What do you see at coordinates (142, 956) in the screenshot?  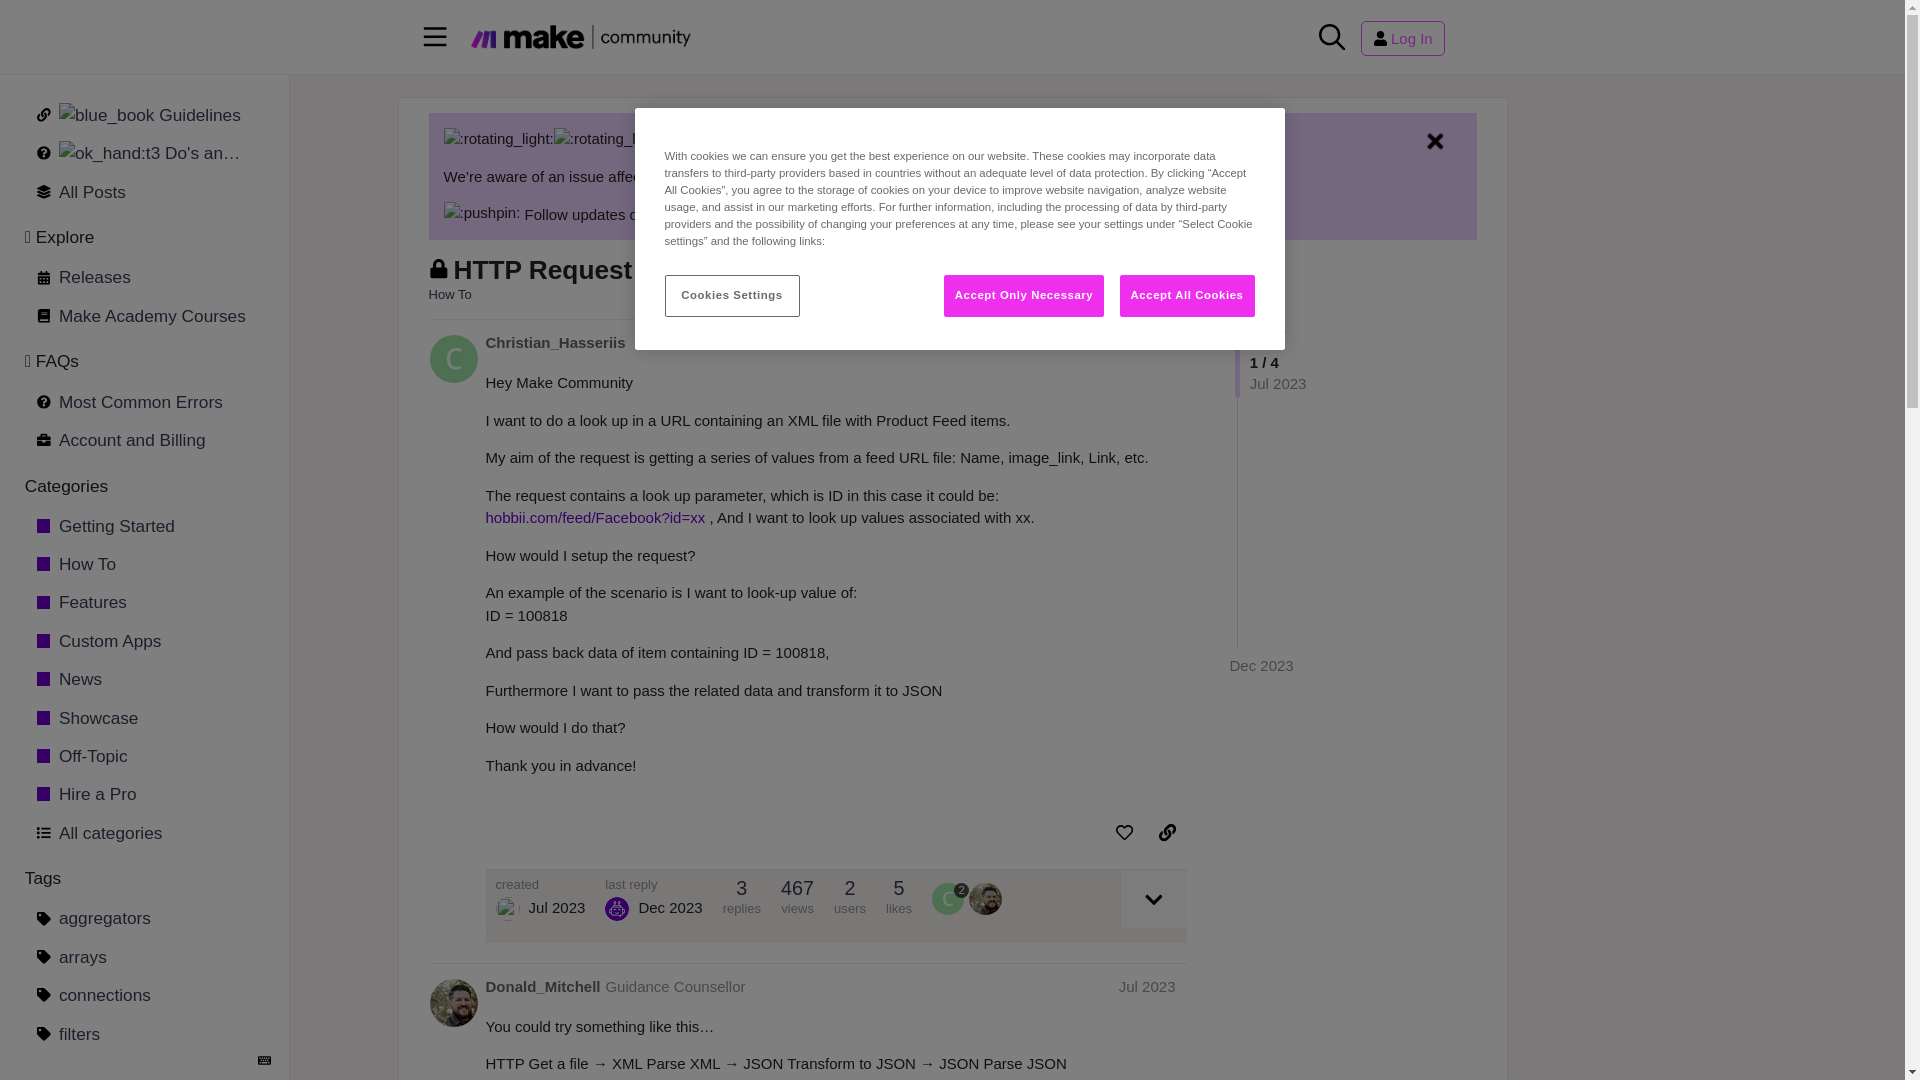 I see `arrays` at bounding box center [142, 956].